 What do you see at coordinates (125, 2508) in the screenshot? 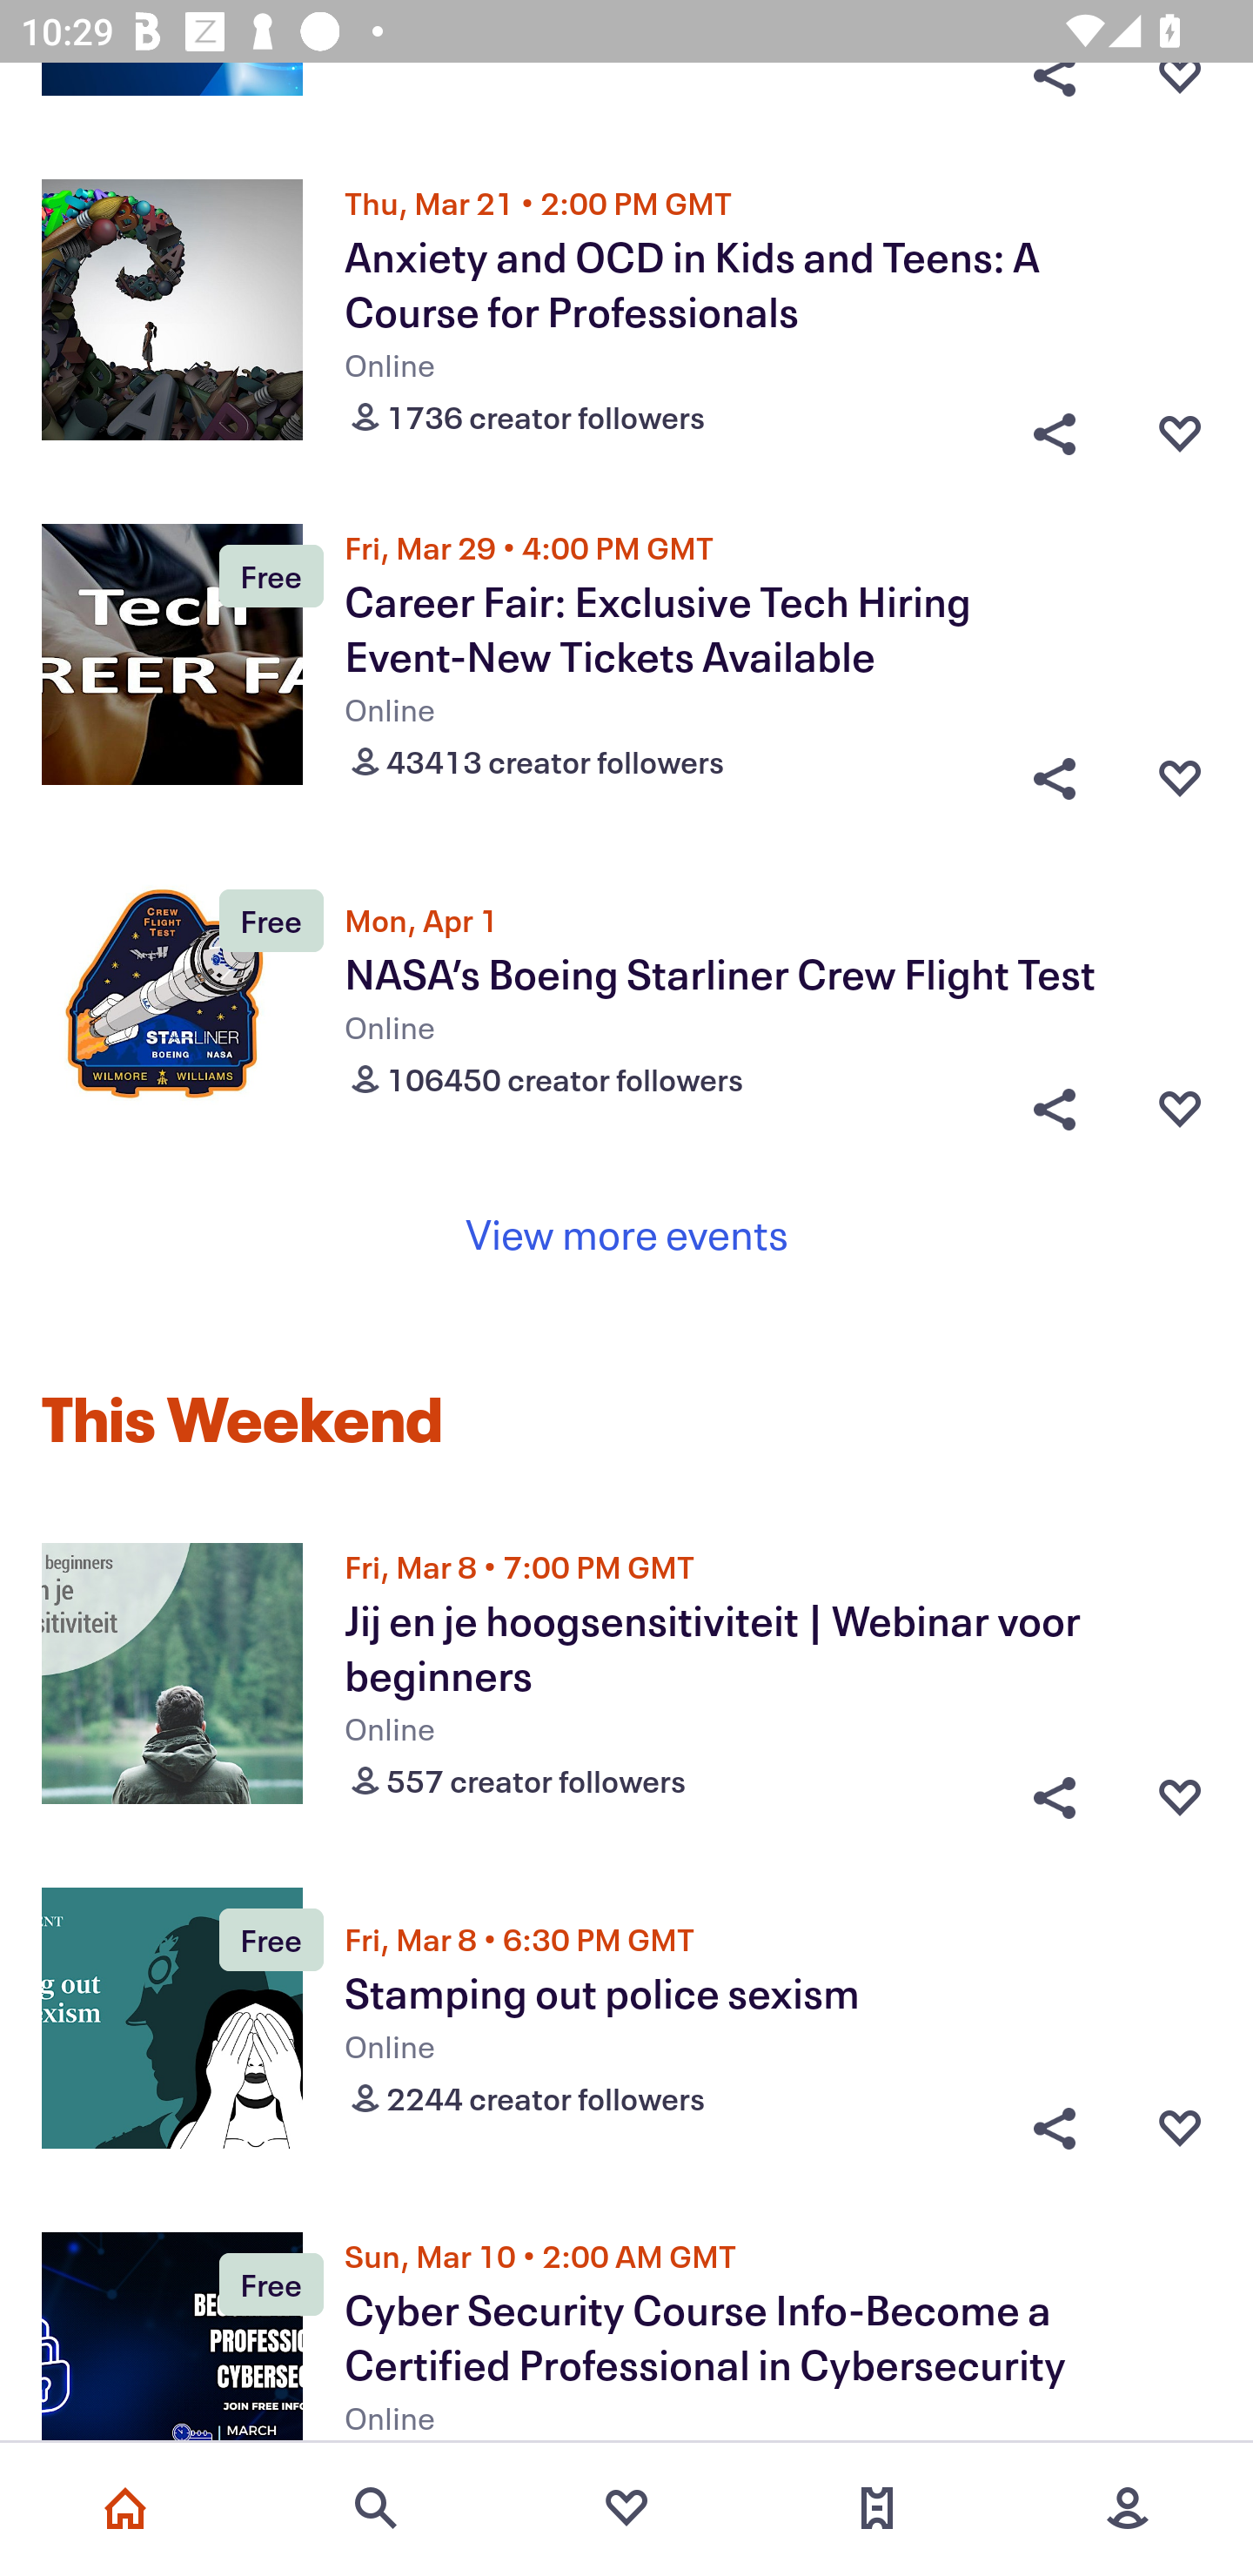
I see `Home` at bounding box center [125, 2508].